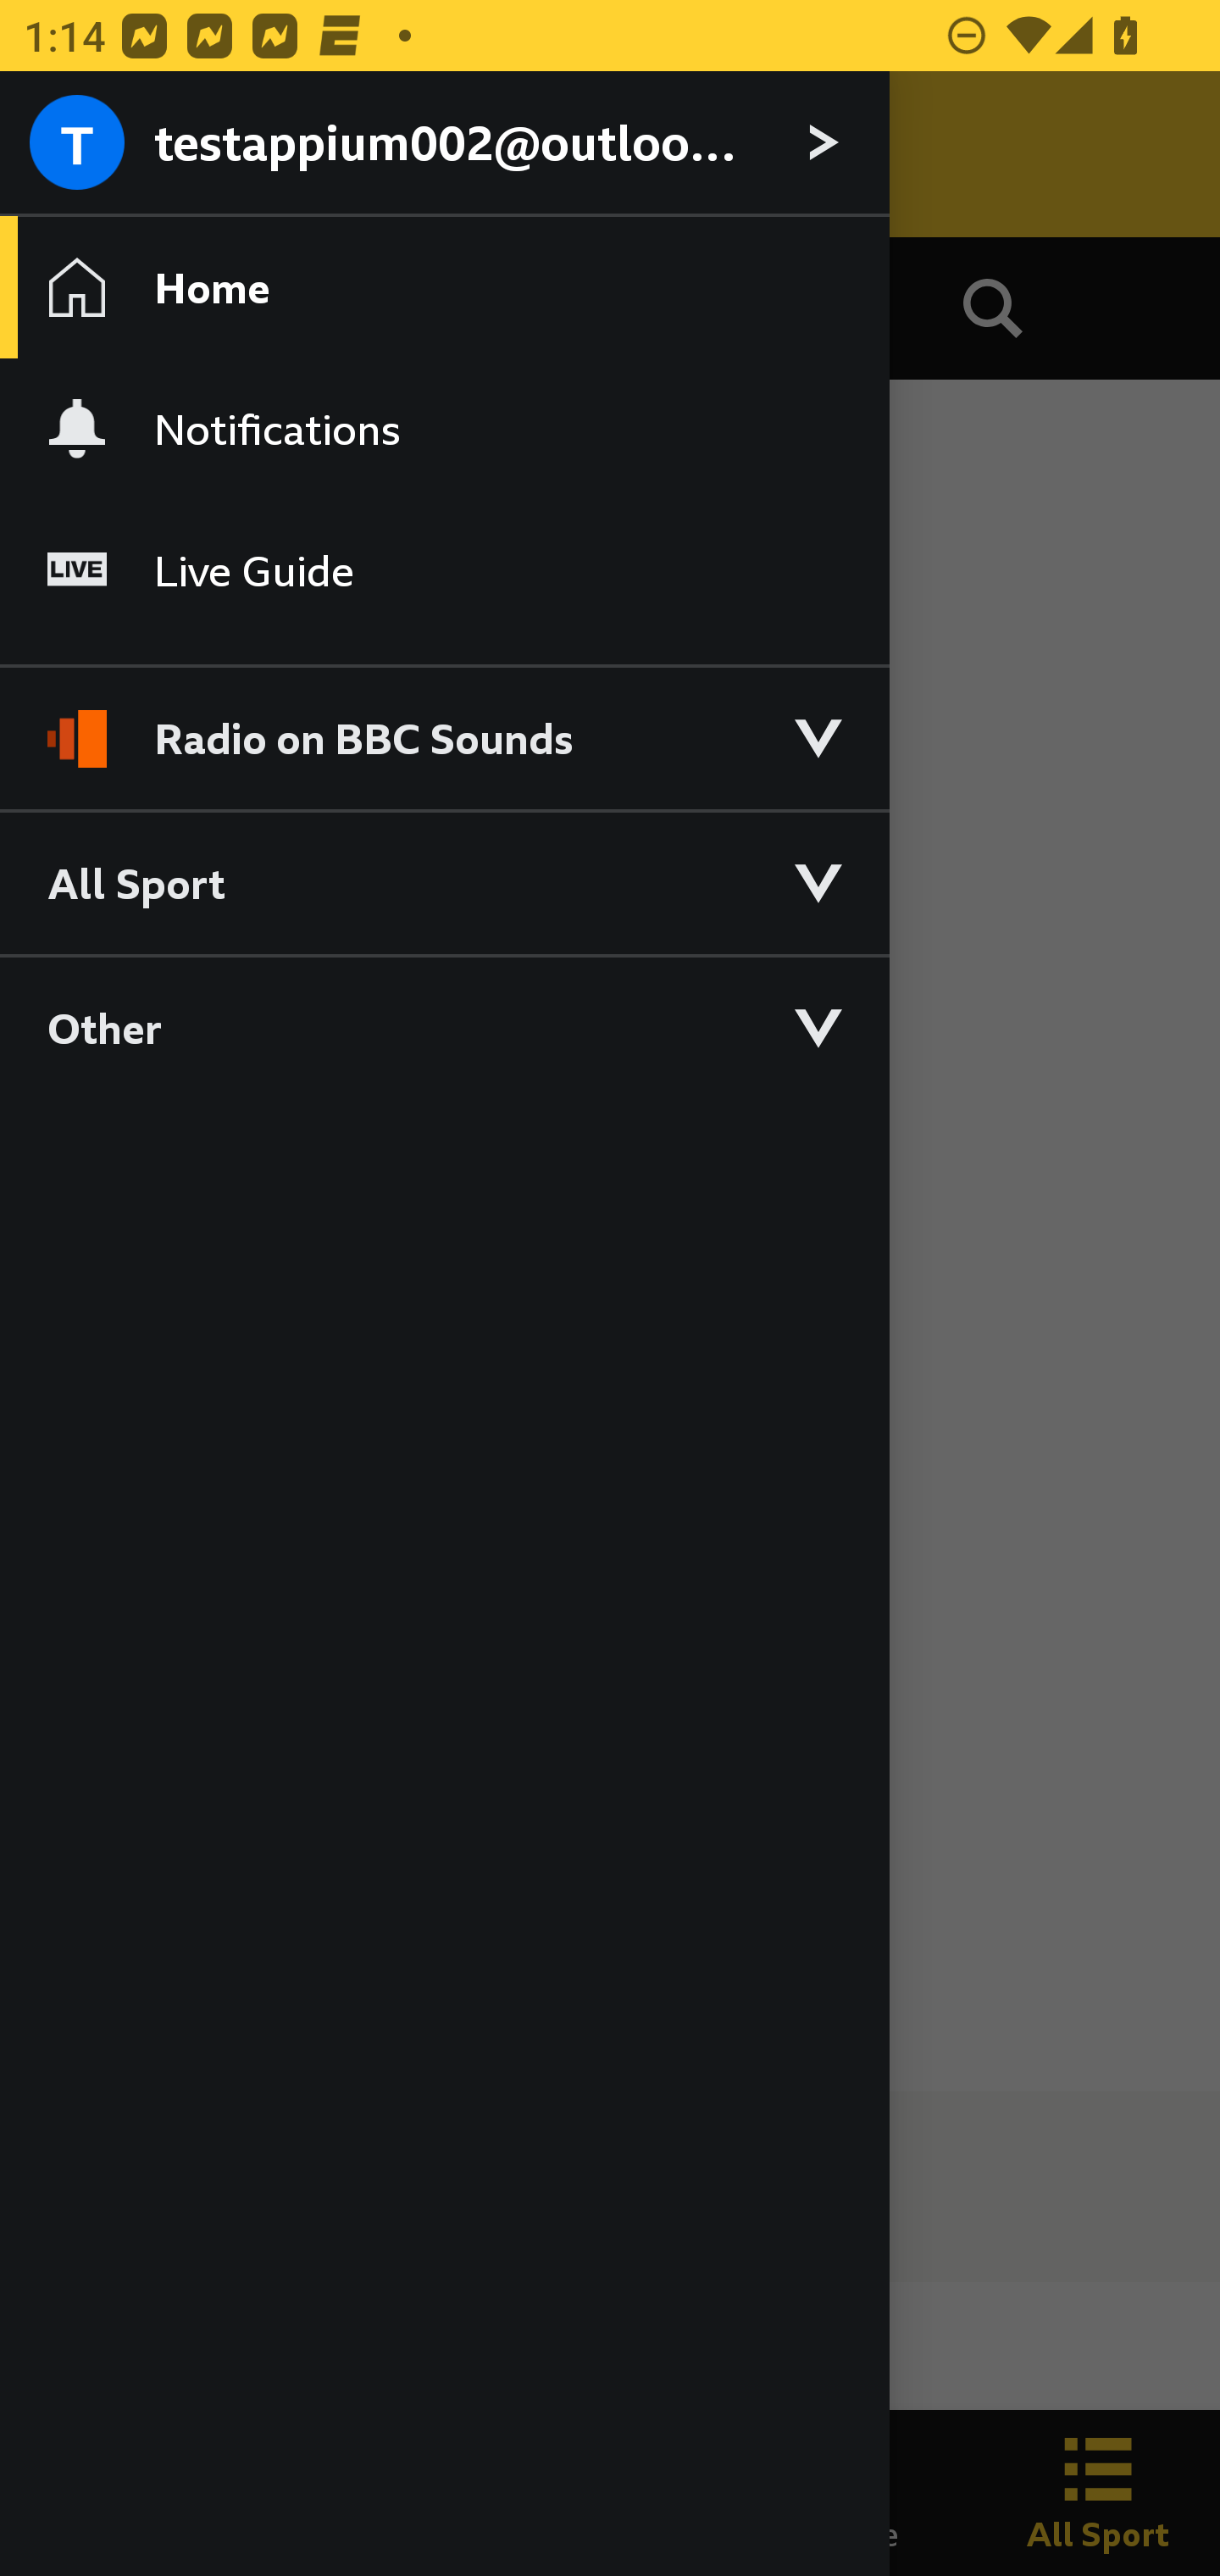  What do you see at coordinates (444, 569) in the screenshot?
I see `Live Guide` at bounding box center [444, 569].